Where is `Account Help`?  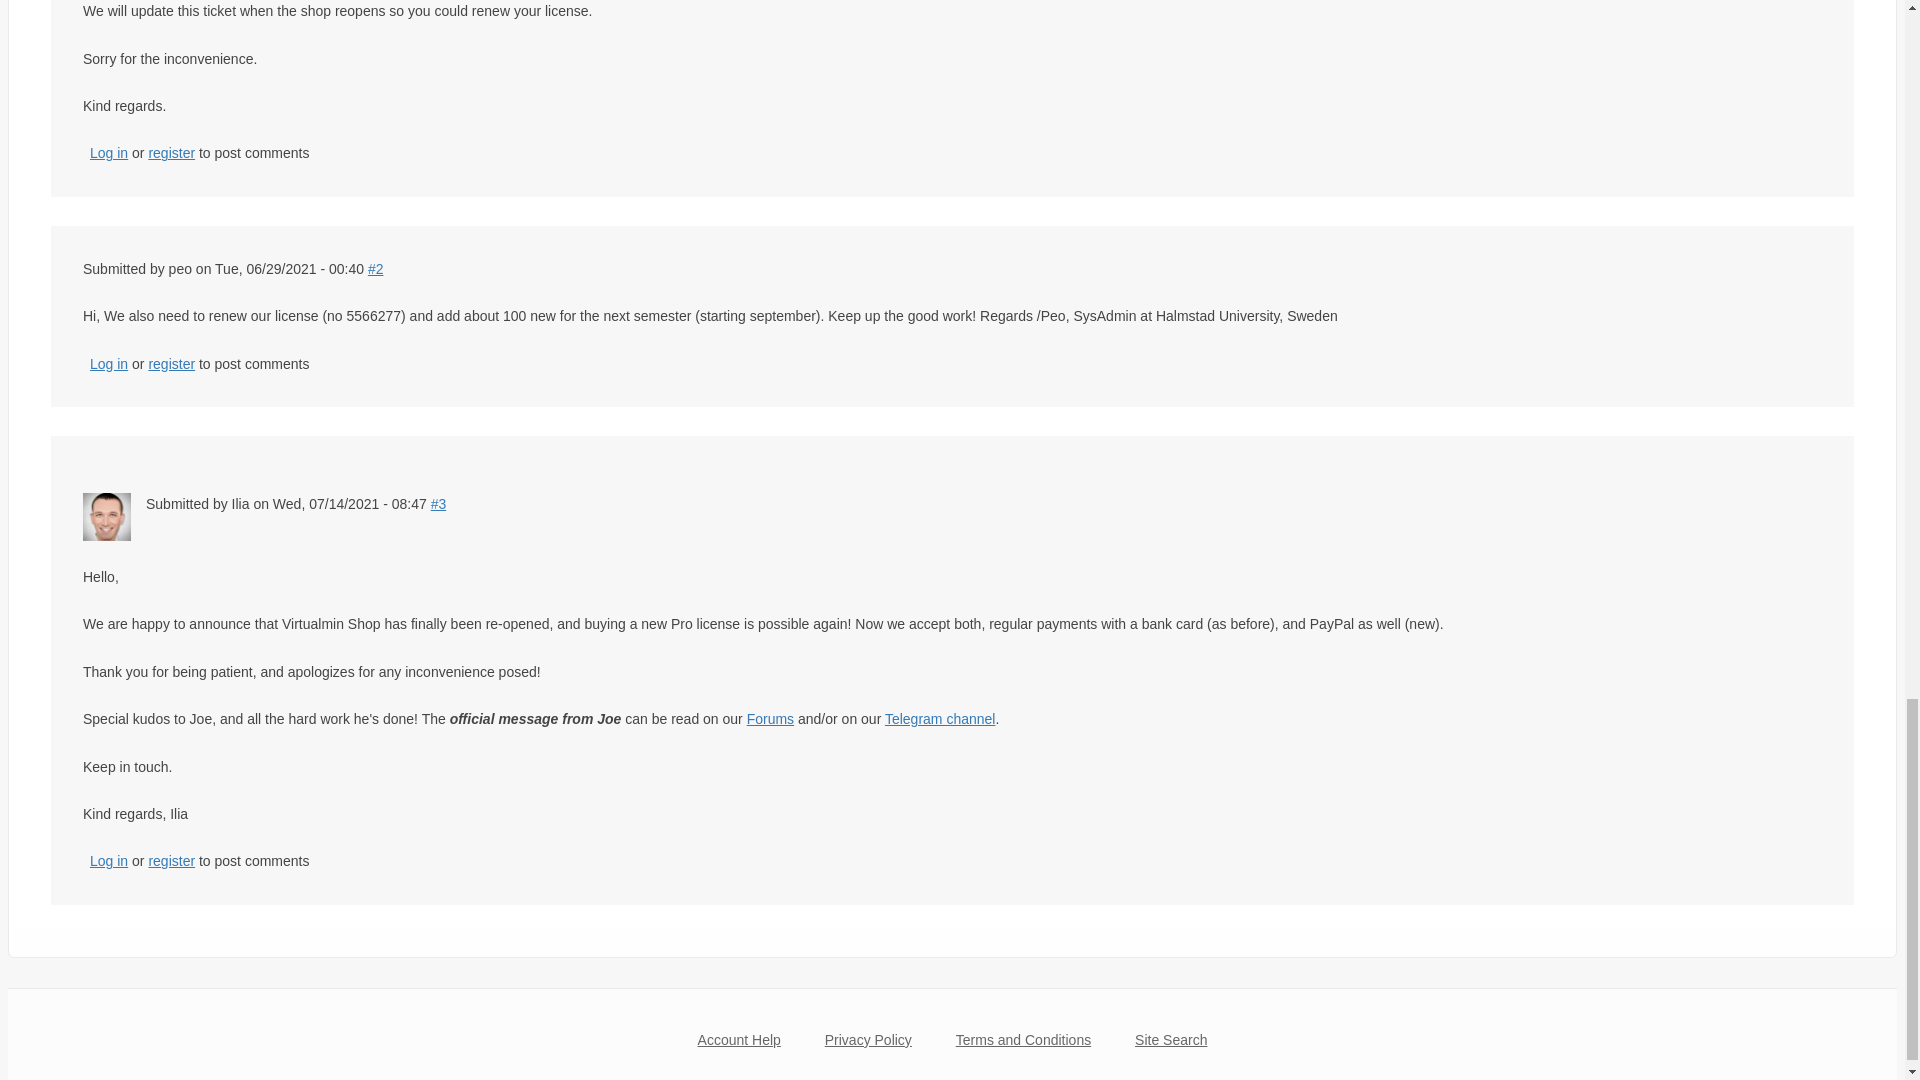
Account Help is located at coordinates (738, 1048).